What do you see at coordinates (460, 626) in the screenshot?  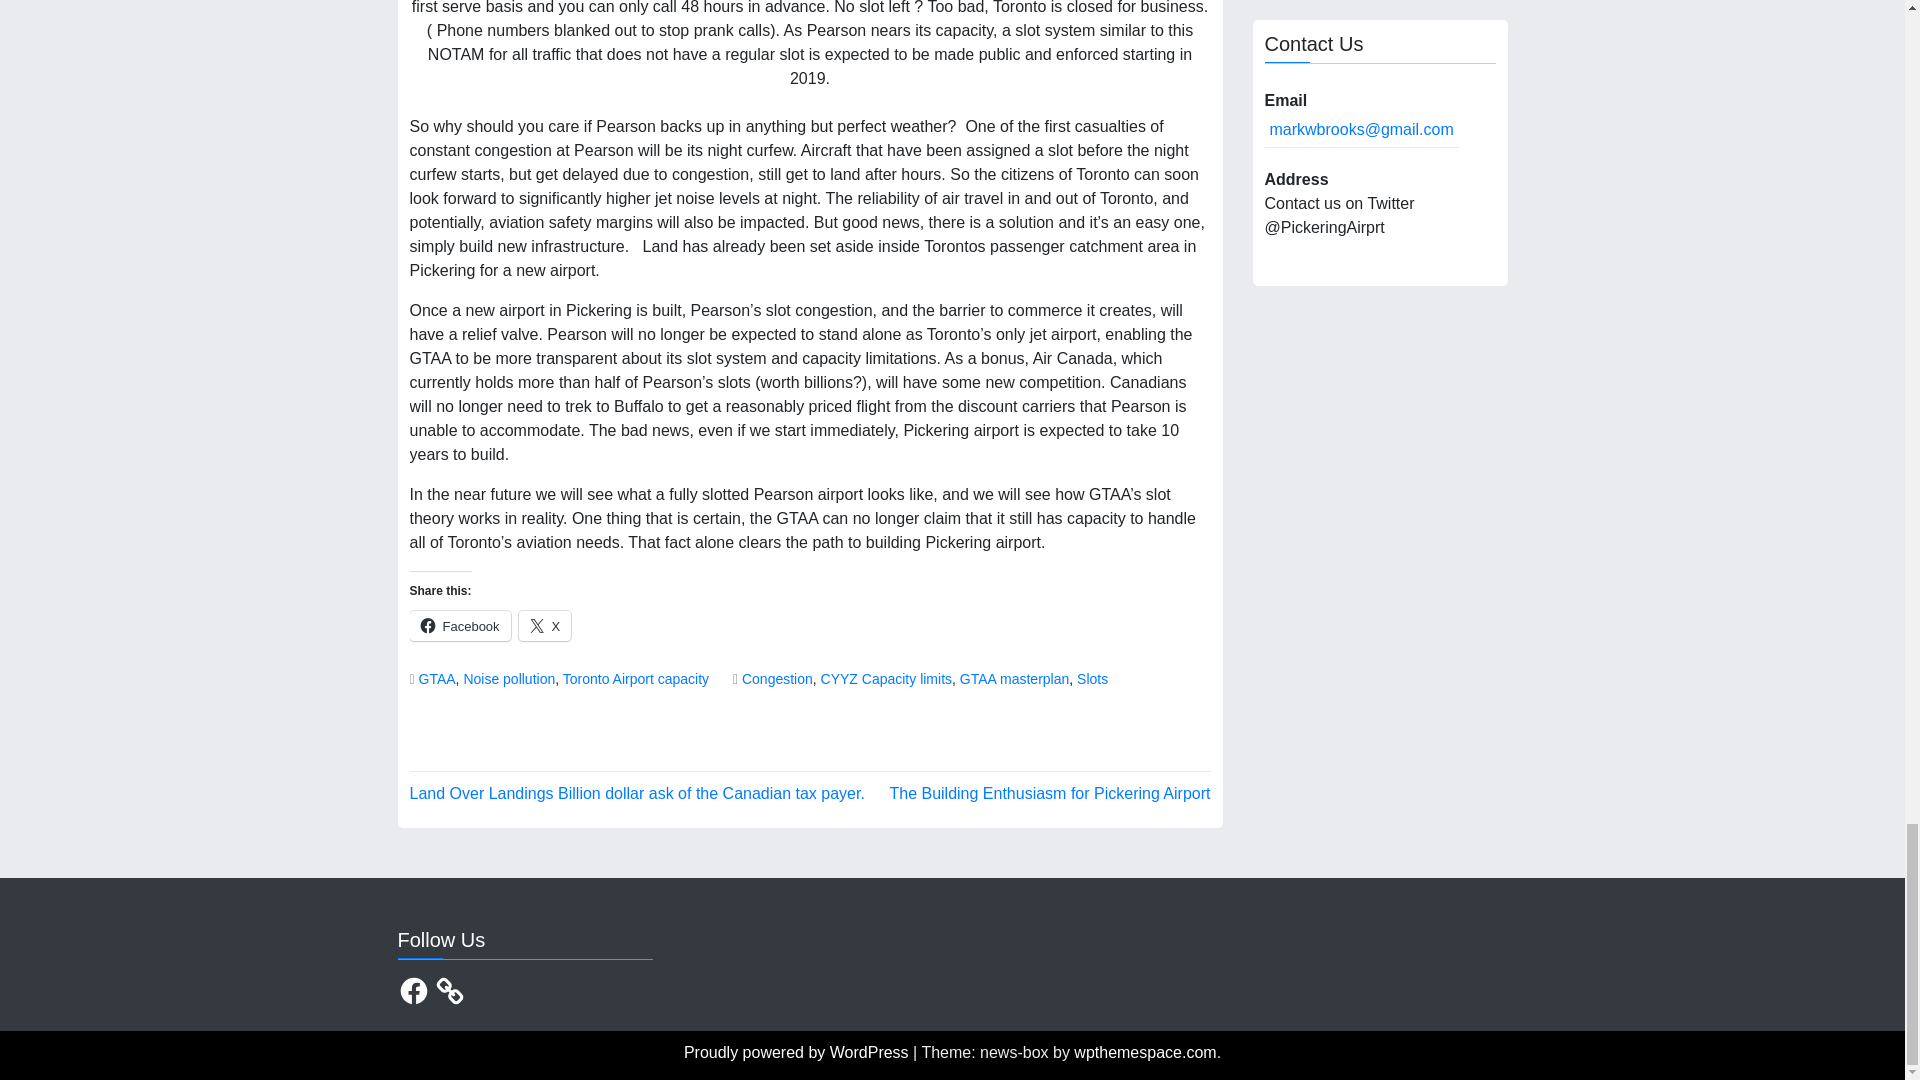 I see `Facebook` at bounding box center [460, 626].